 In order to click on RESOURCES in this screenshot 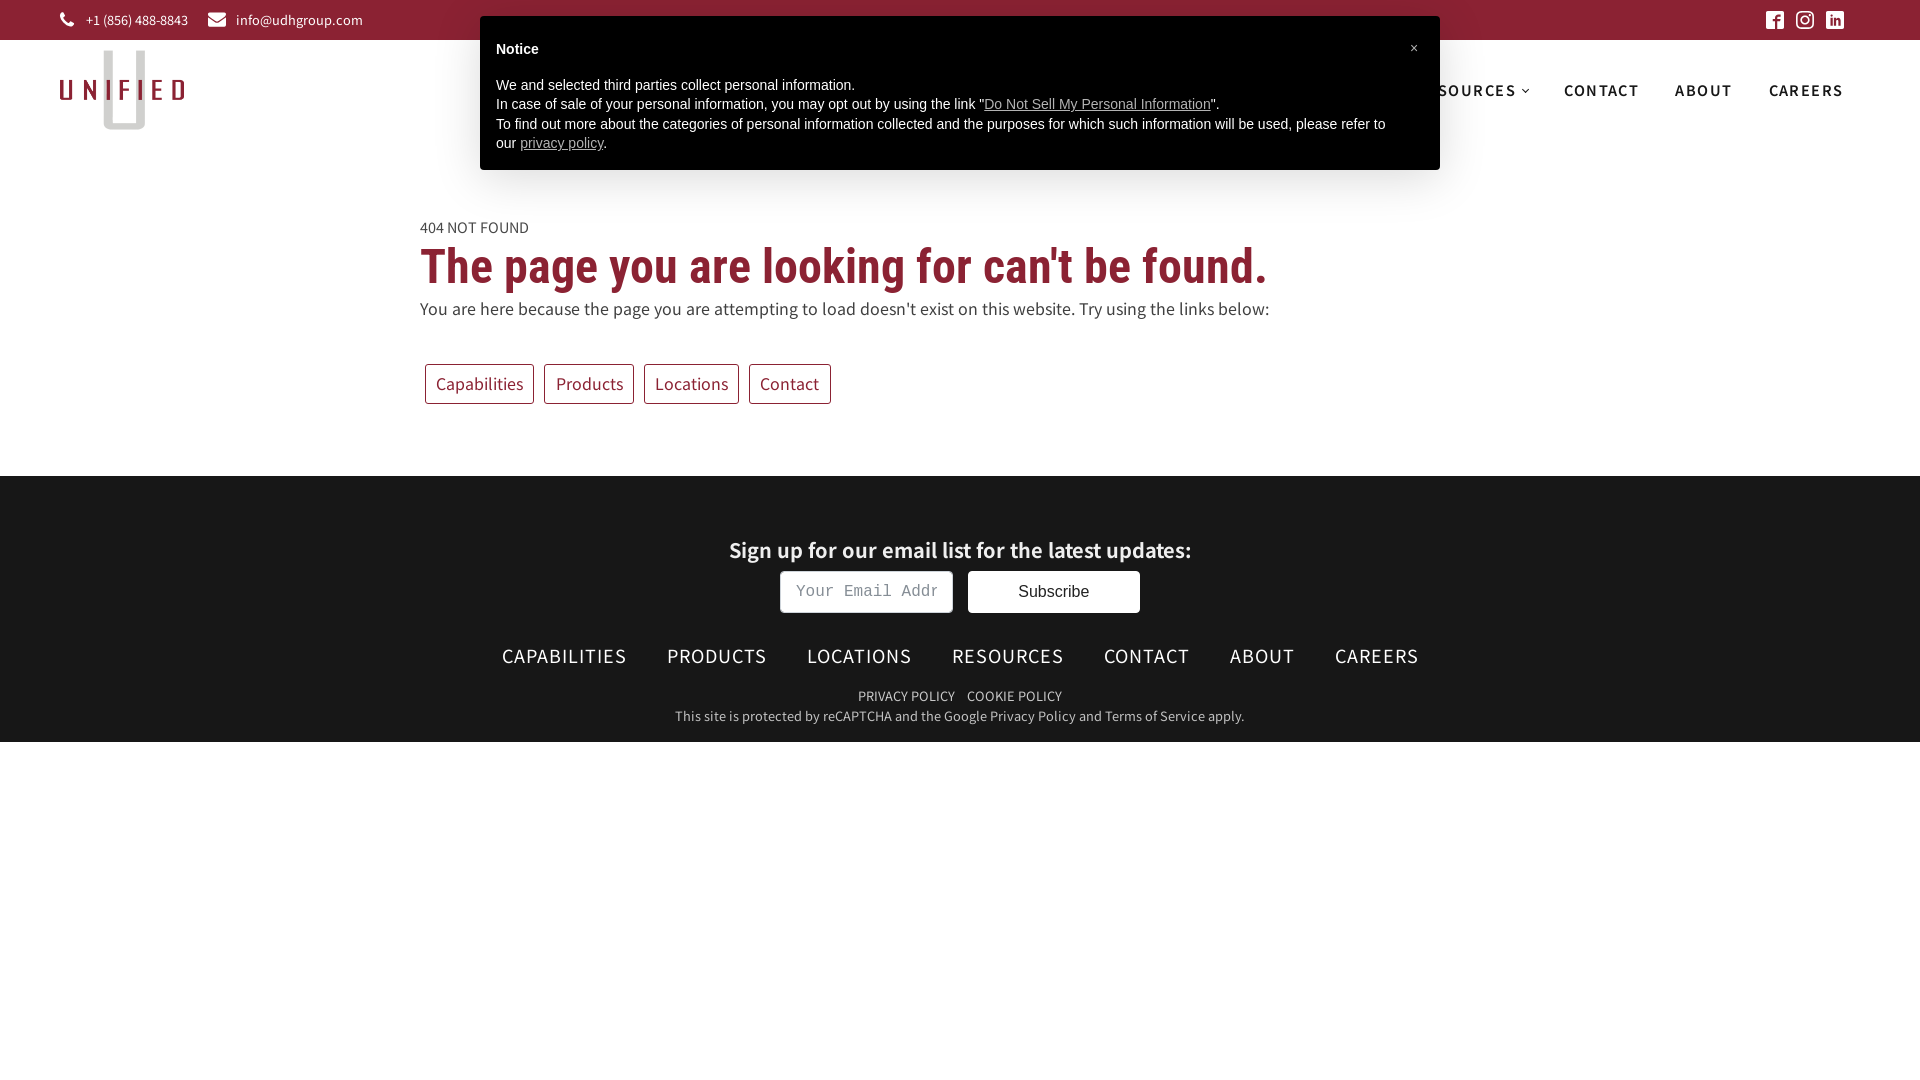, I will do `click(1472, 90)`.